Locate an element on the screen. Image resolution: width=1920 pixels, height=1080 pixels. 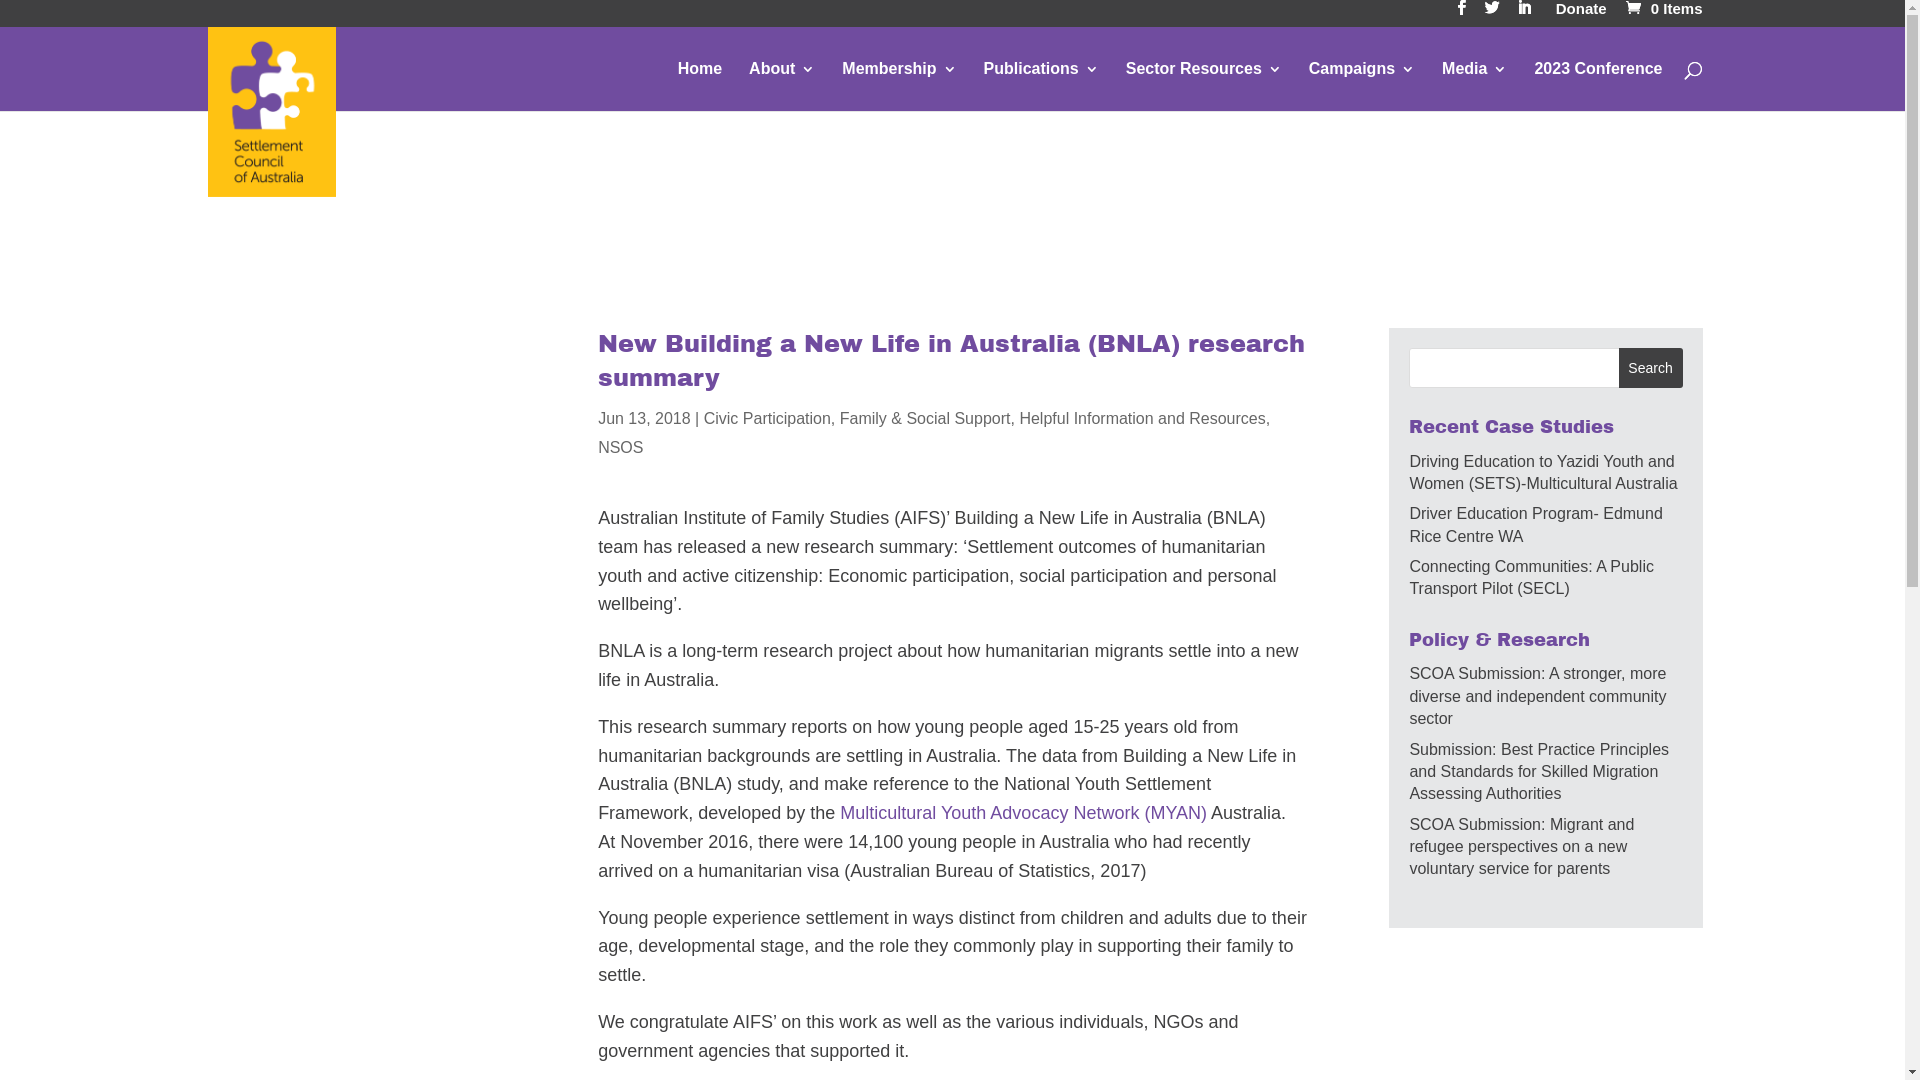
Connecting Communities: A Public Transport Pilot (SECL) is located at coordinates (1532, 578).